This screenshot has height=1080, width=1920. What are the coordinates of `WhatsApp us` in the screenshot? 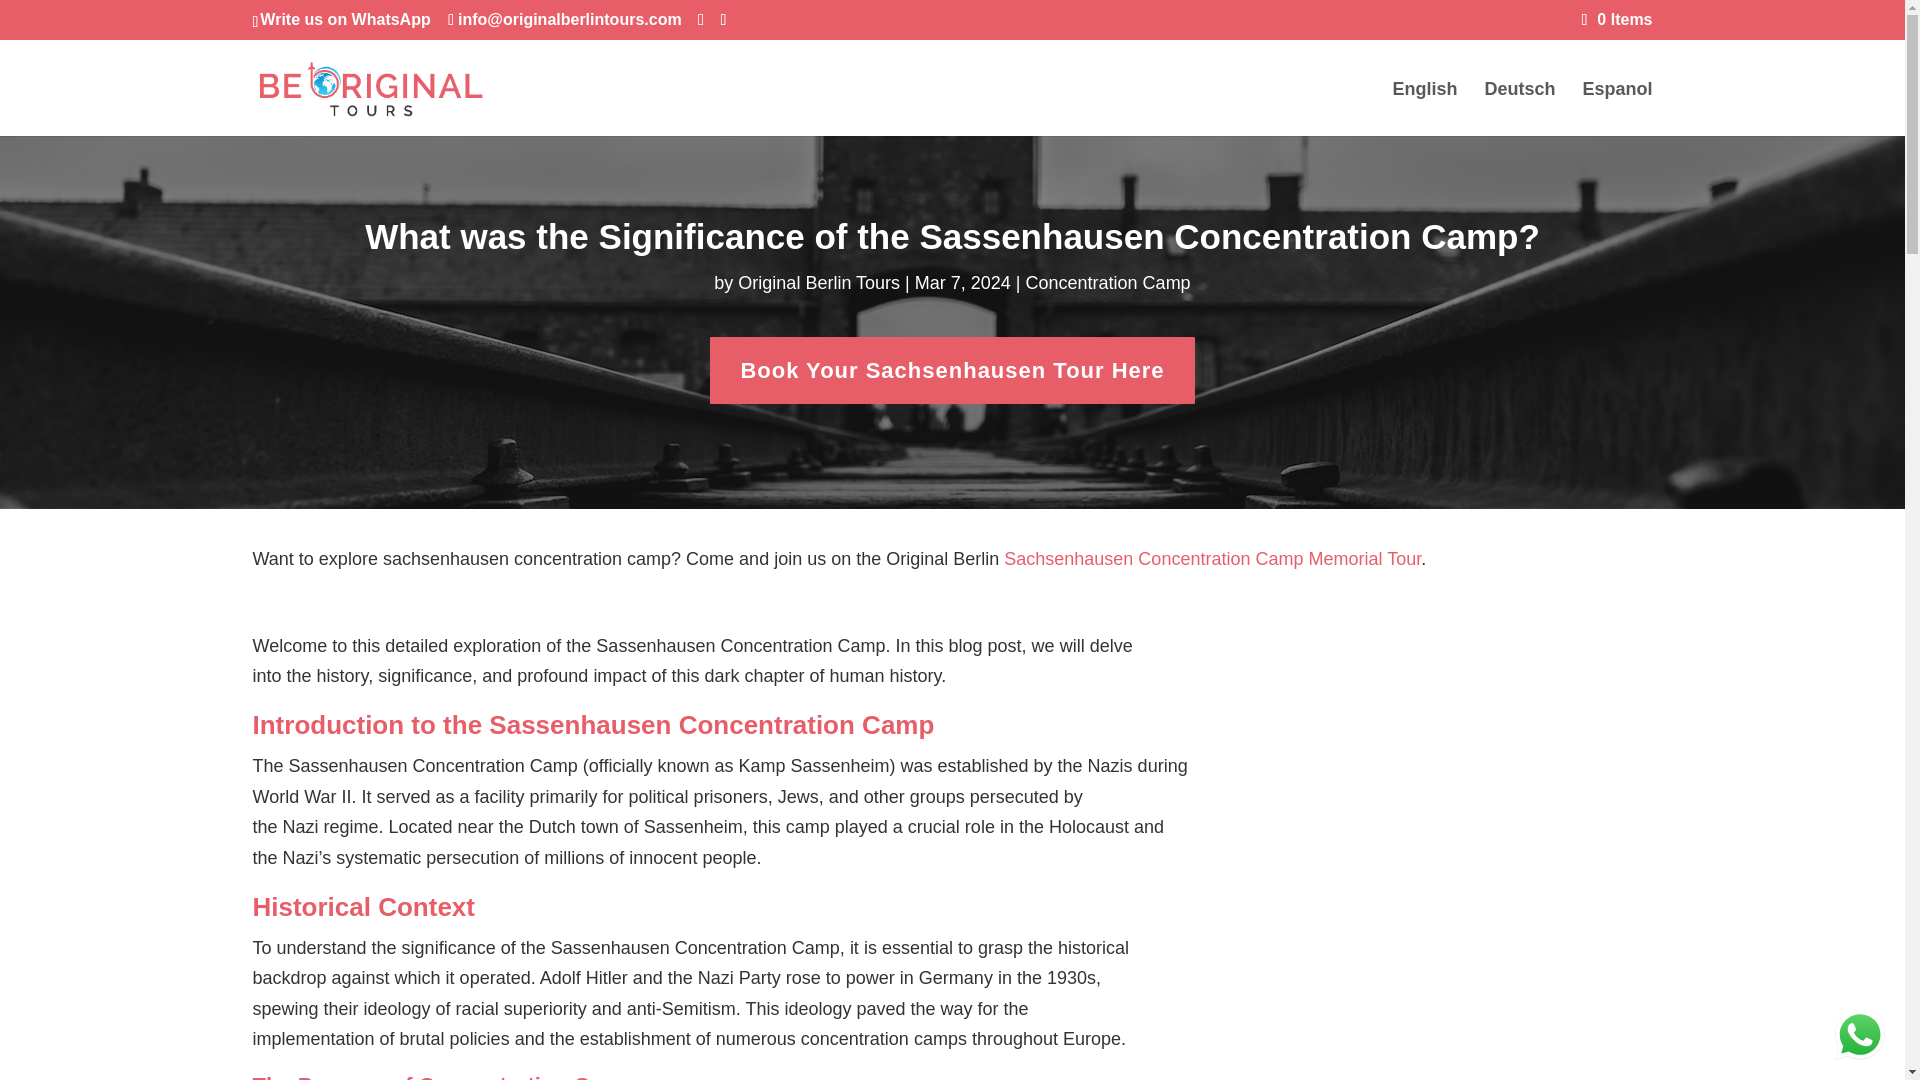 It's located at (1860, 1034).